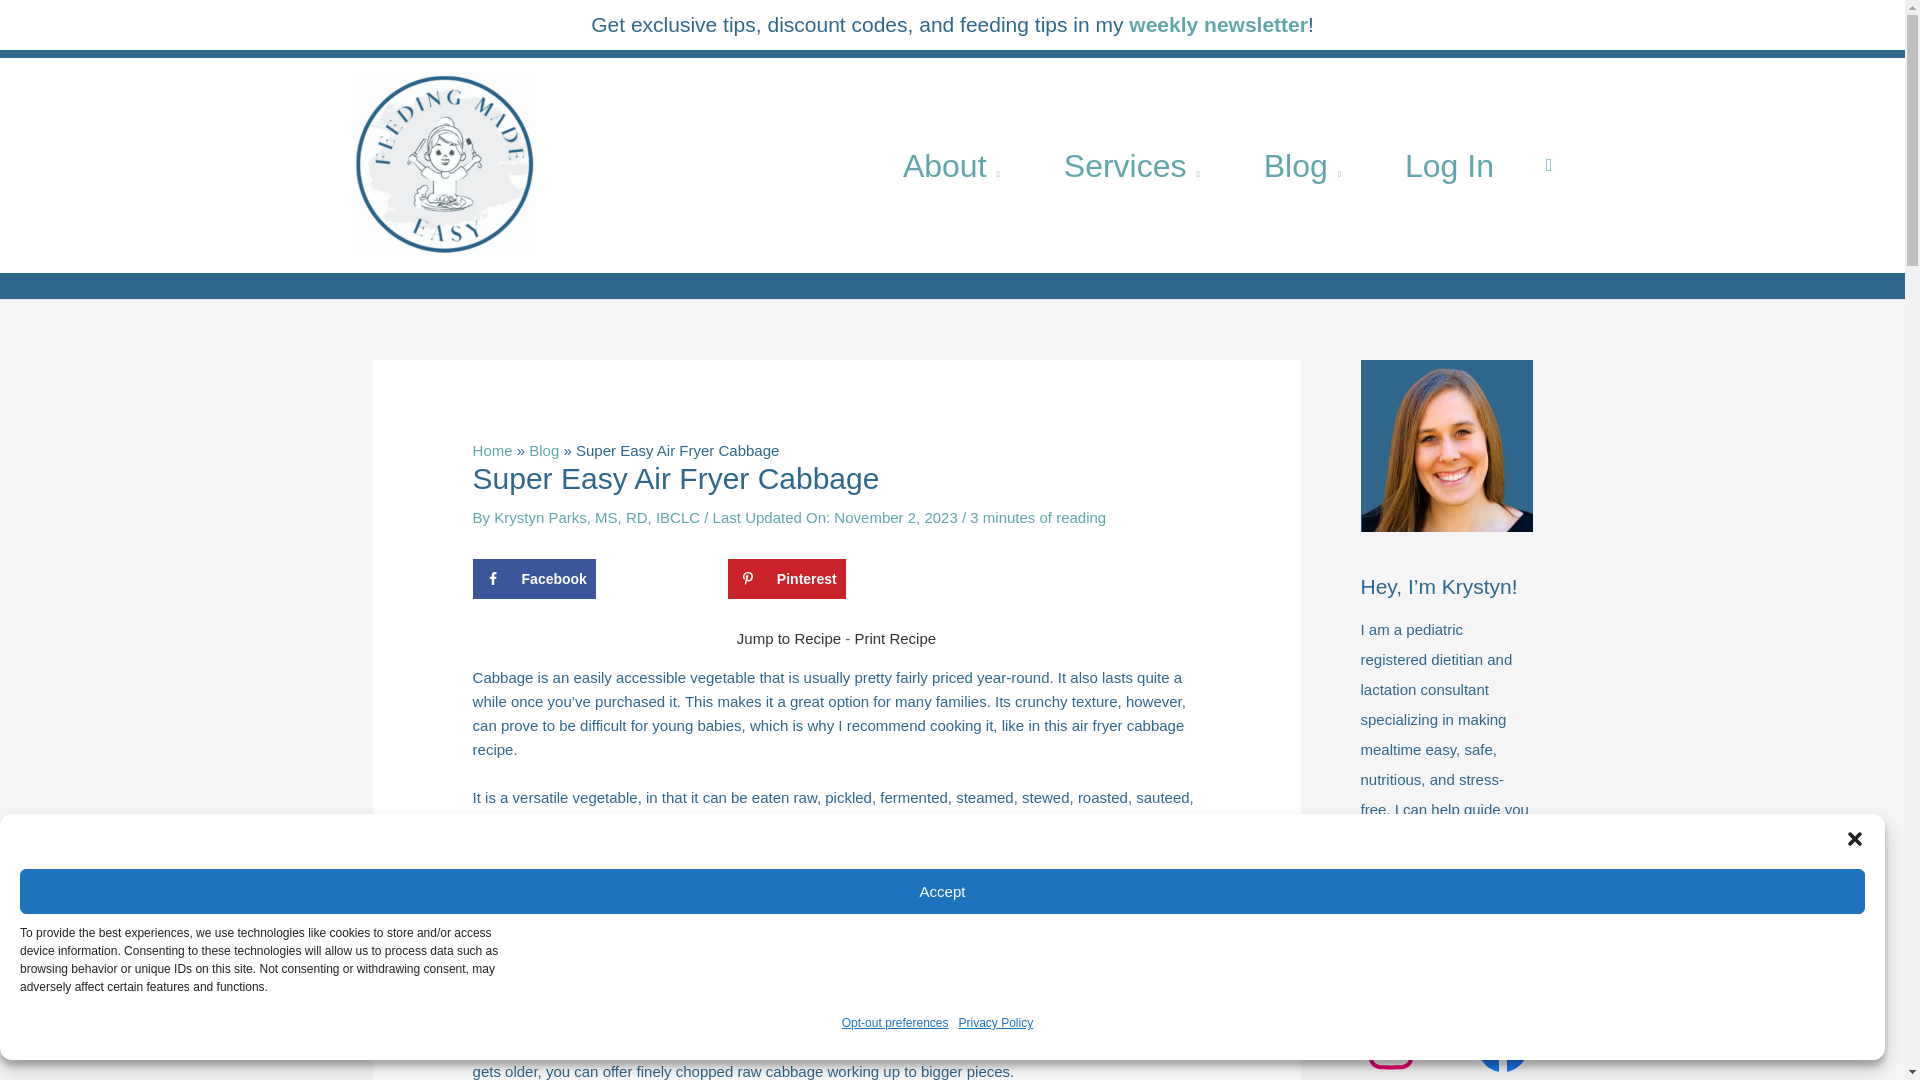 Image resolution: width=1920 pixels, height=1080 pixels. What do you see at coordinates (996, 1022) in the screenshot?
I see `Privacy Policy` at bounding box center [996, 1022].